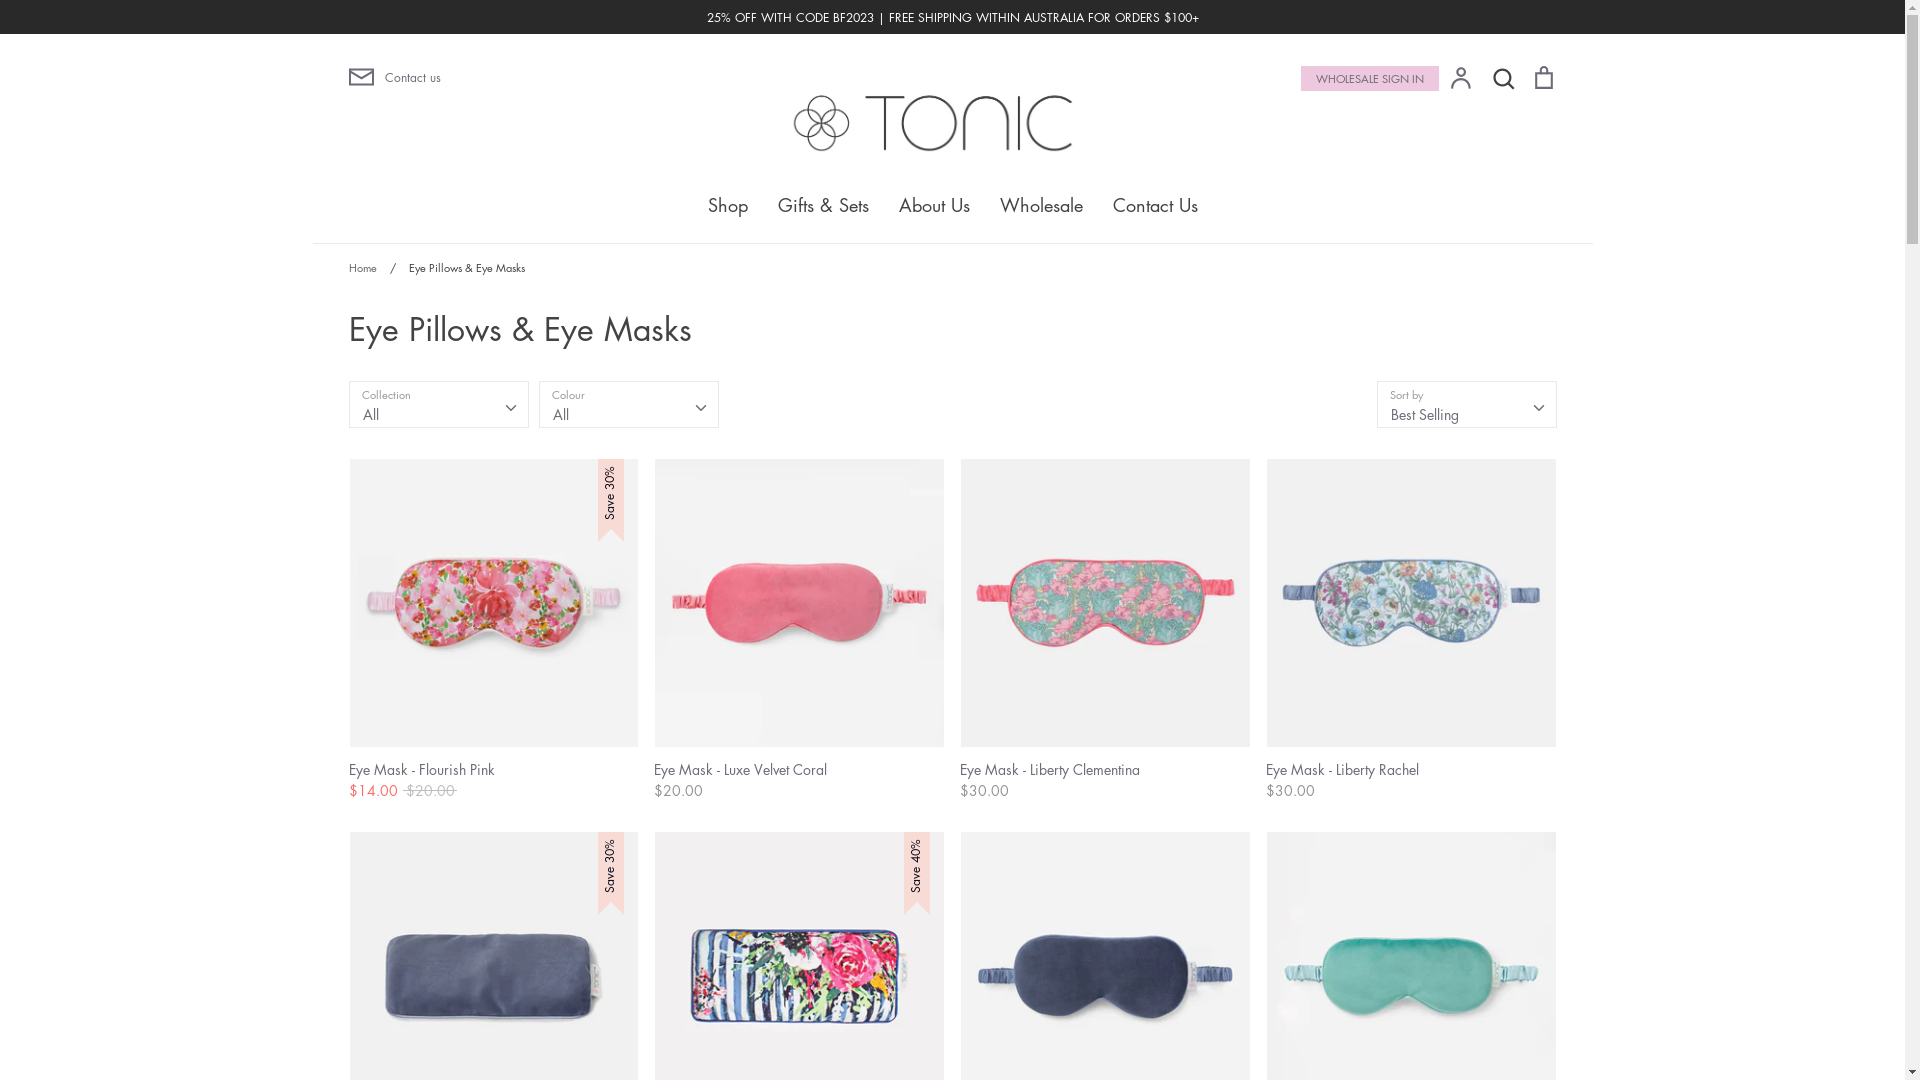 This screenshot has width=1920, height=1080. What do you see at coordinates (1042, 205) in the screenshot?
I see `Wholesale` at bounding box center [1042, 205].